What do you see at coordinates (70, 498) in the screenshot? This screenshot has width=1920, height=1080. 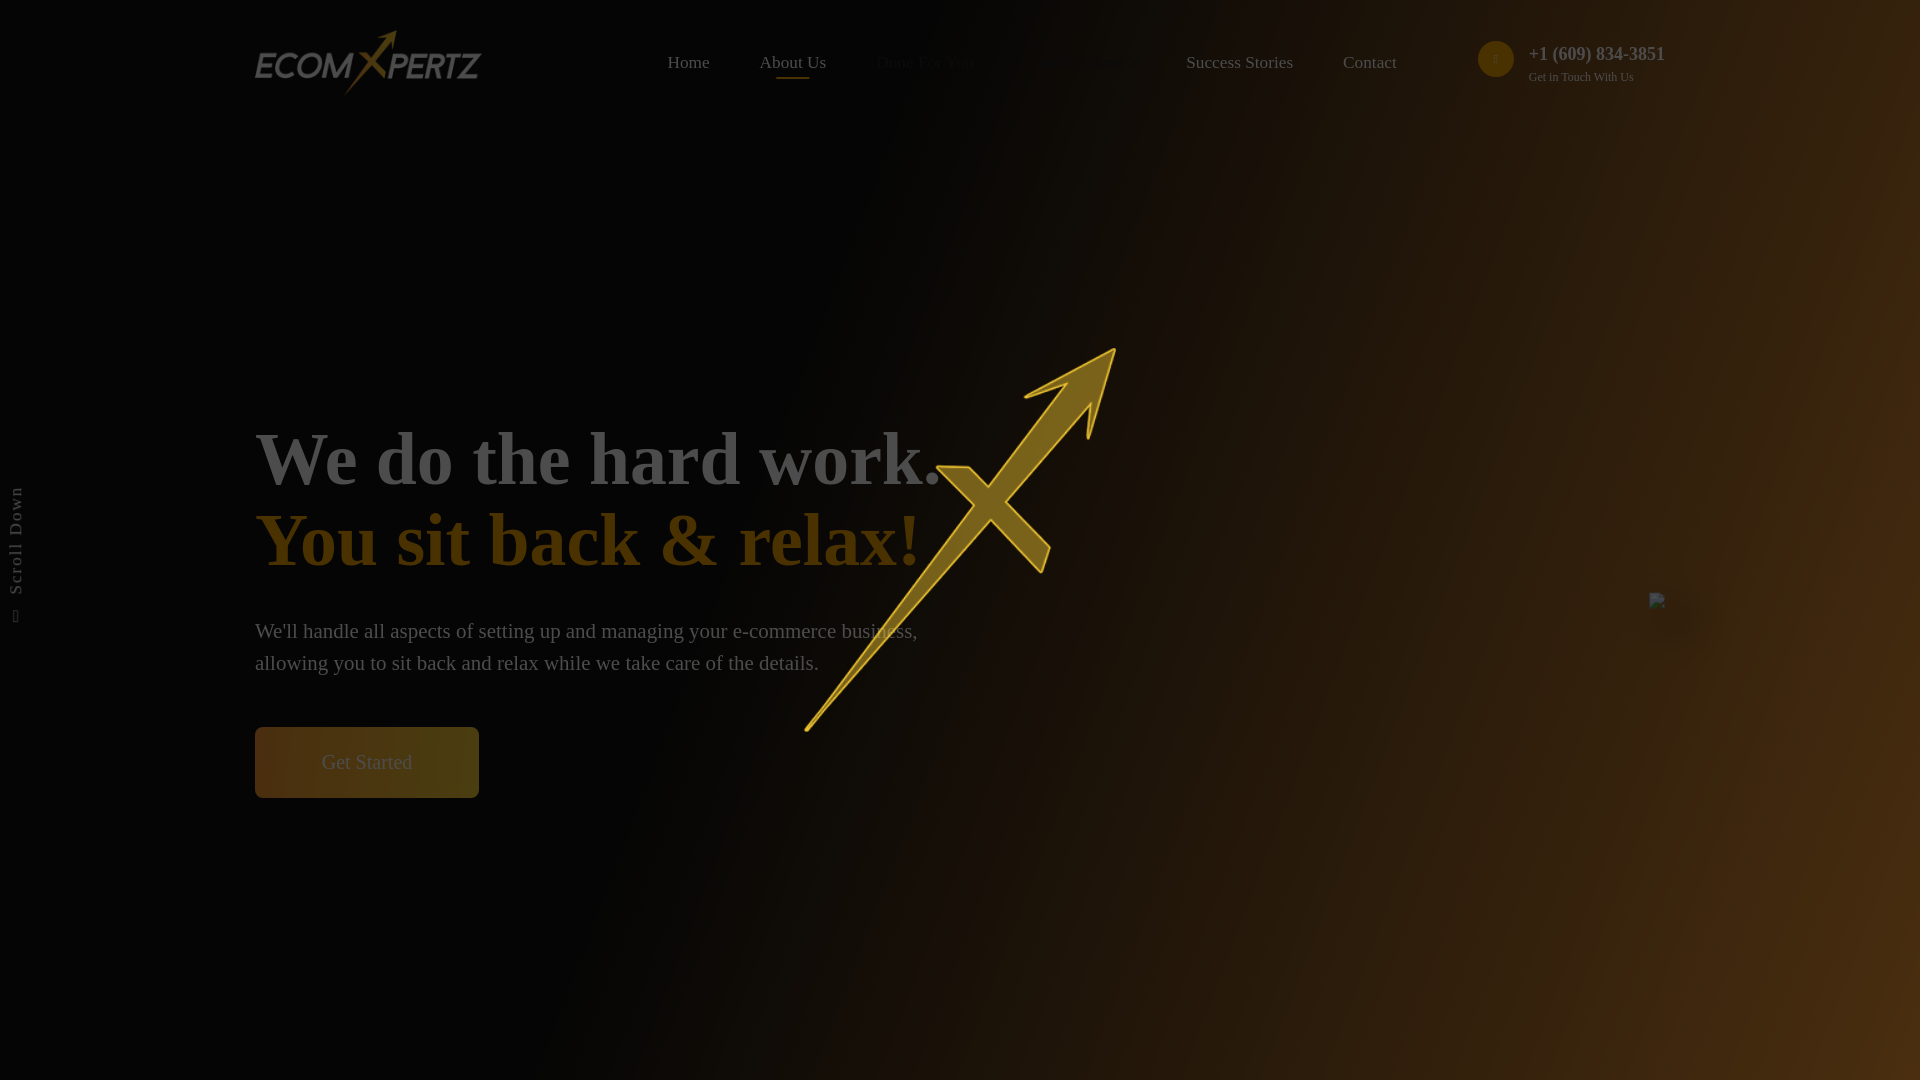 I see `Scroll Down` at bounding box center [70, 498].